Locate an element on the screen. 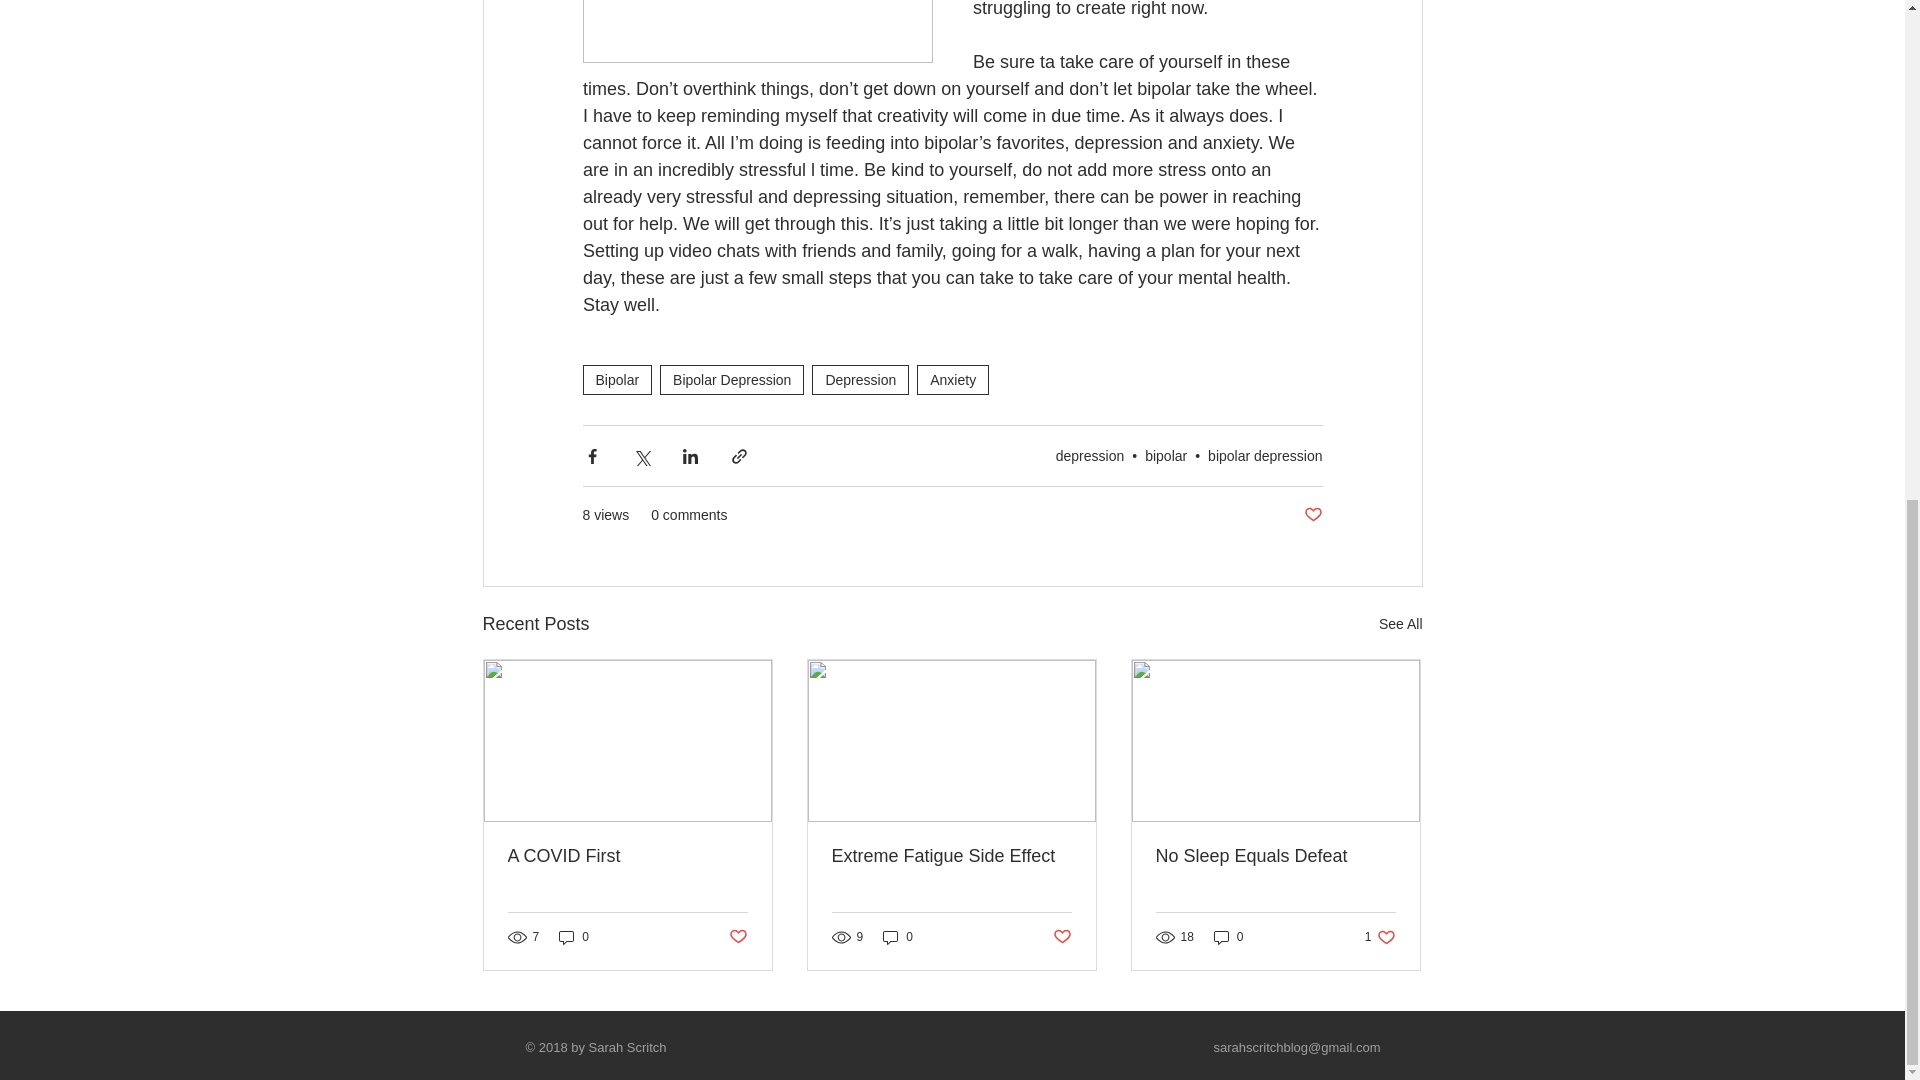  0 is located at coordinates (1228, 936).